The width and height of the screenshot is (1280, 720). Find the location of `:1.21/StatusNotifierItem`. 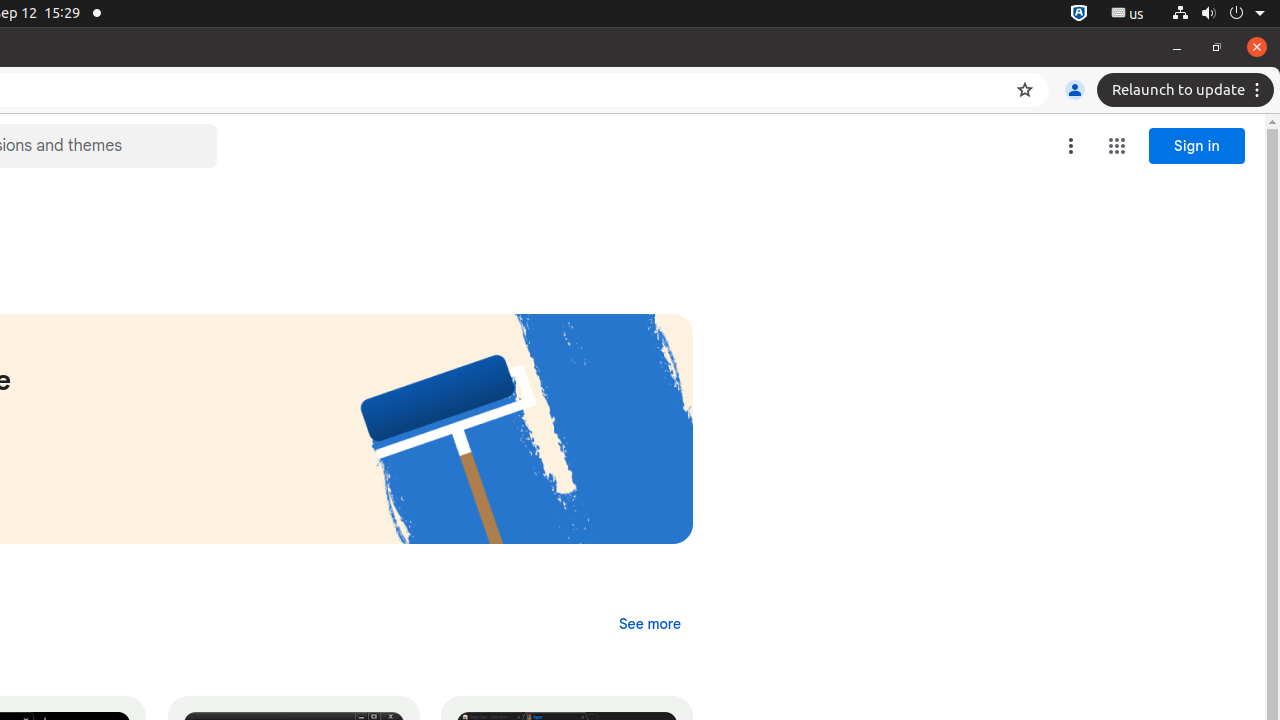

:1.21/StatusNotifierItem is located at coordinates (1128, 14).